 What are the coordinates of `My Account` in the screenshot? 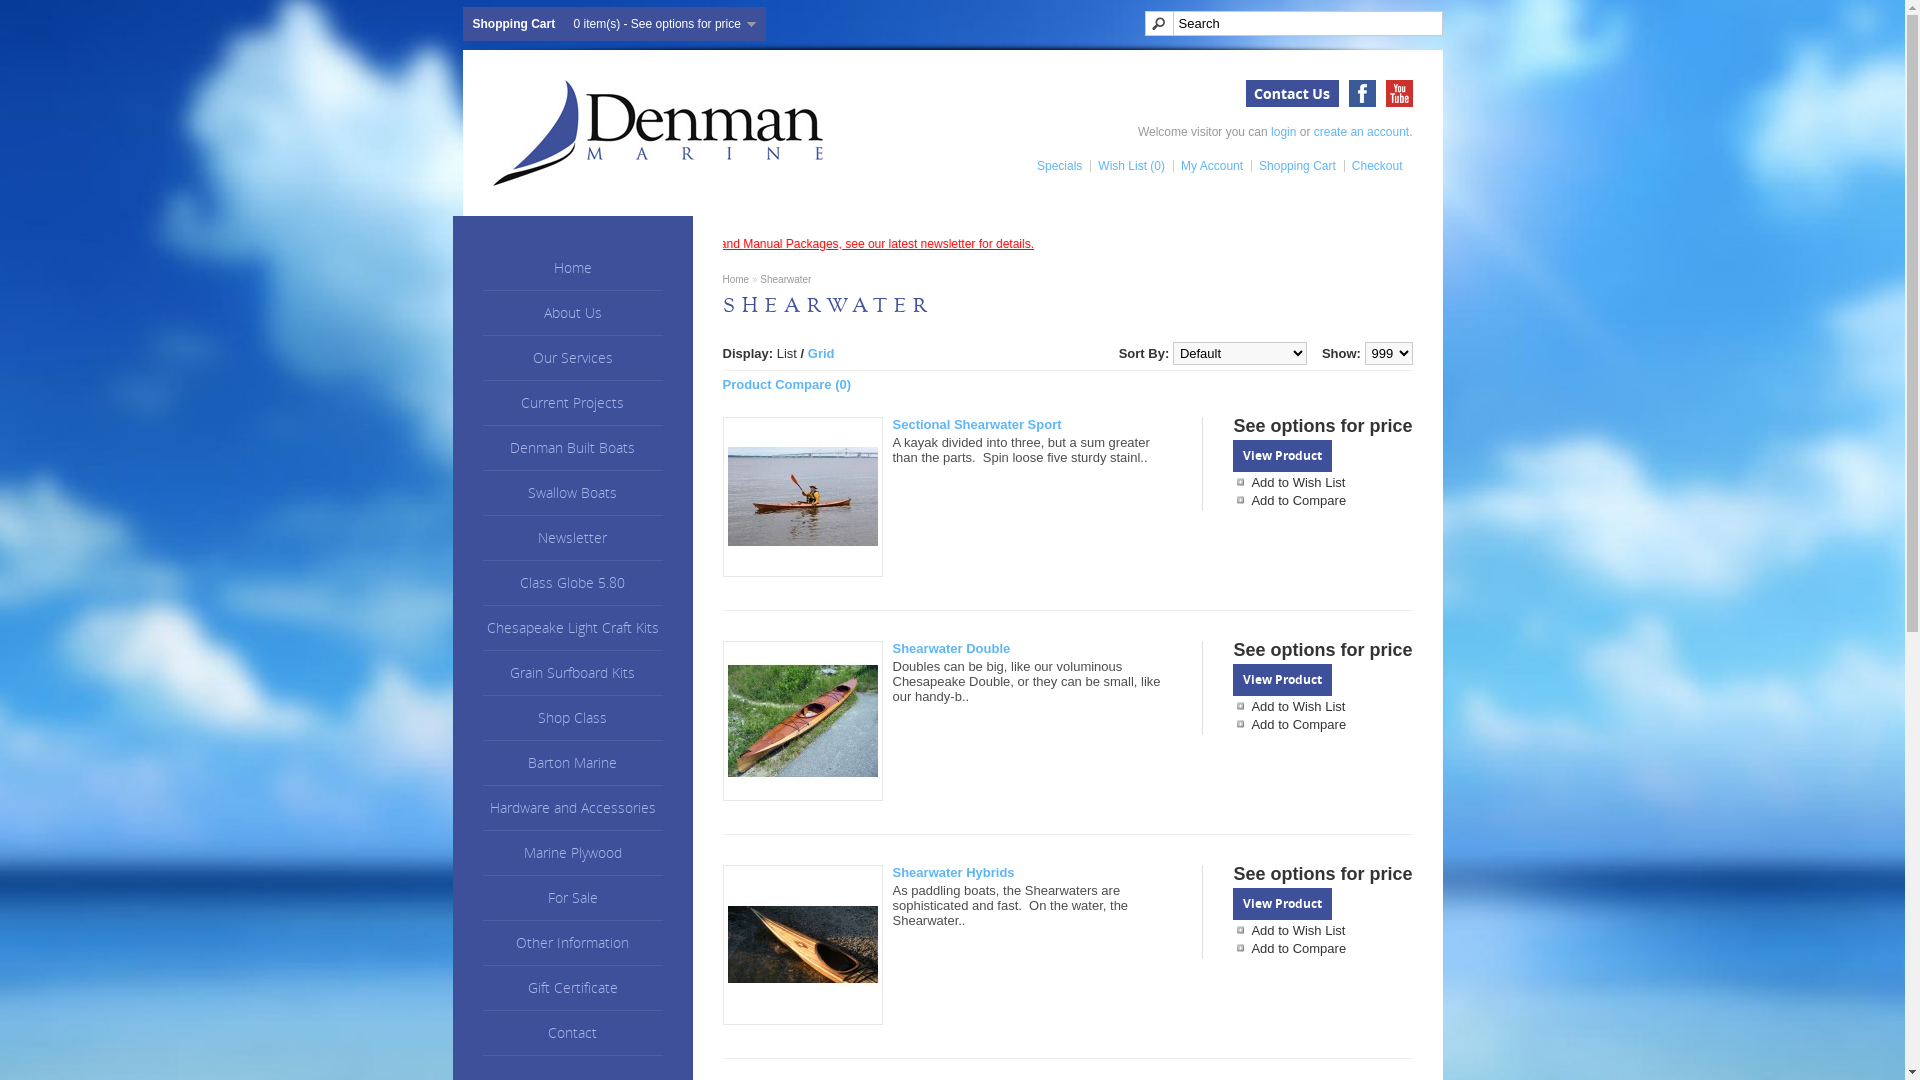 It's located at (1208, 166).